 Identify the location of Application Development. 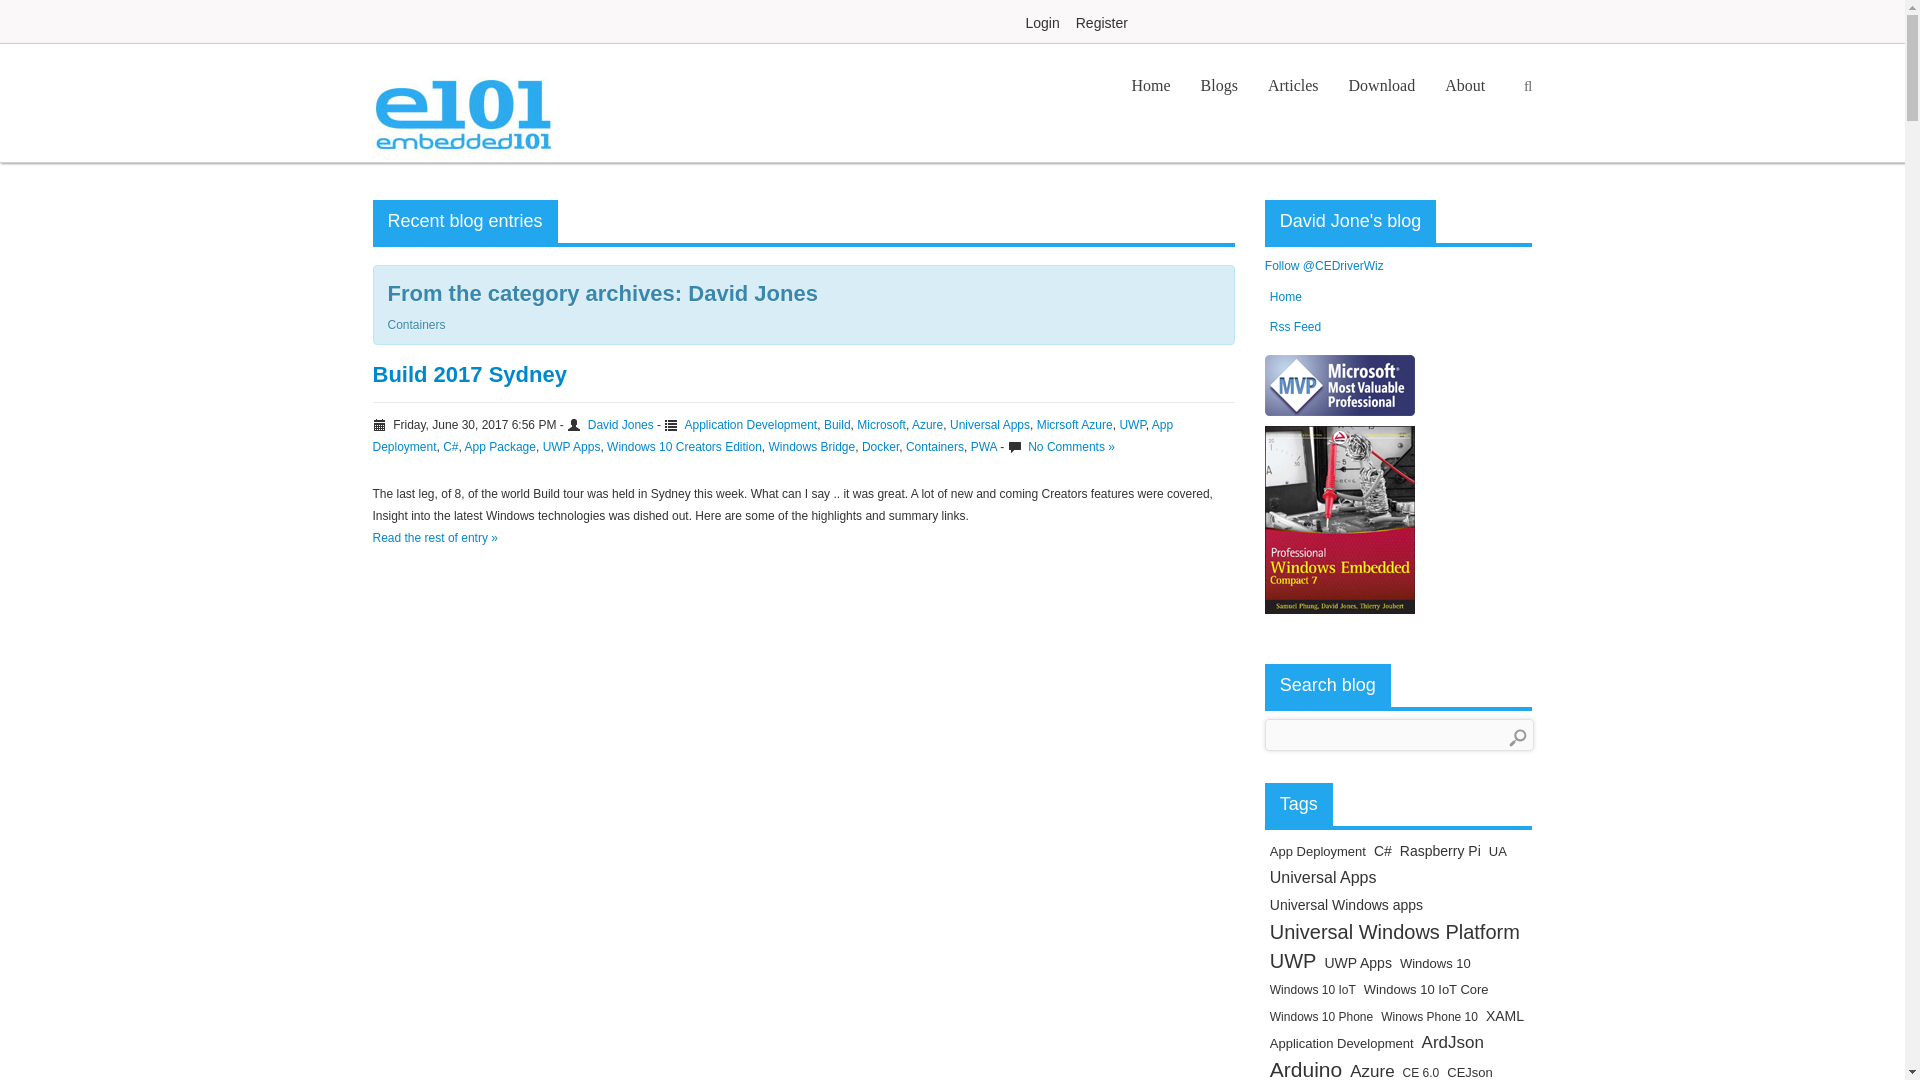
(750, 424).